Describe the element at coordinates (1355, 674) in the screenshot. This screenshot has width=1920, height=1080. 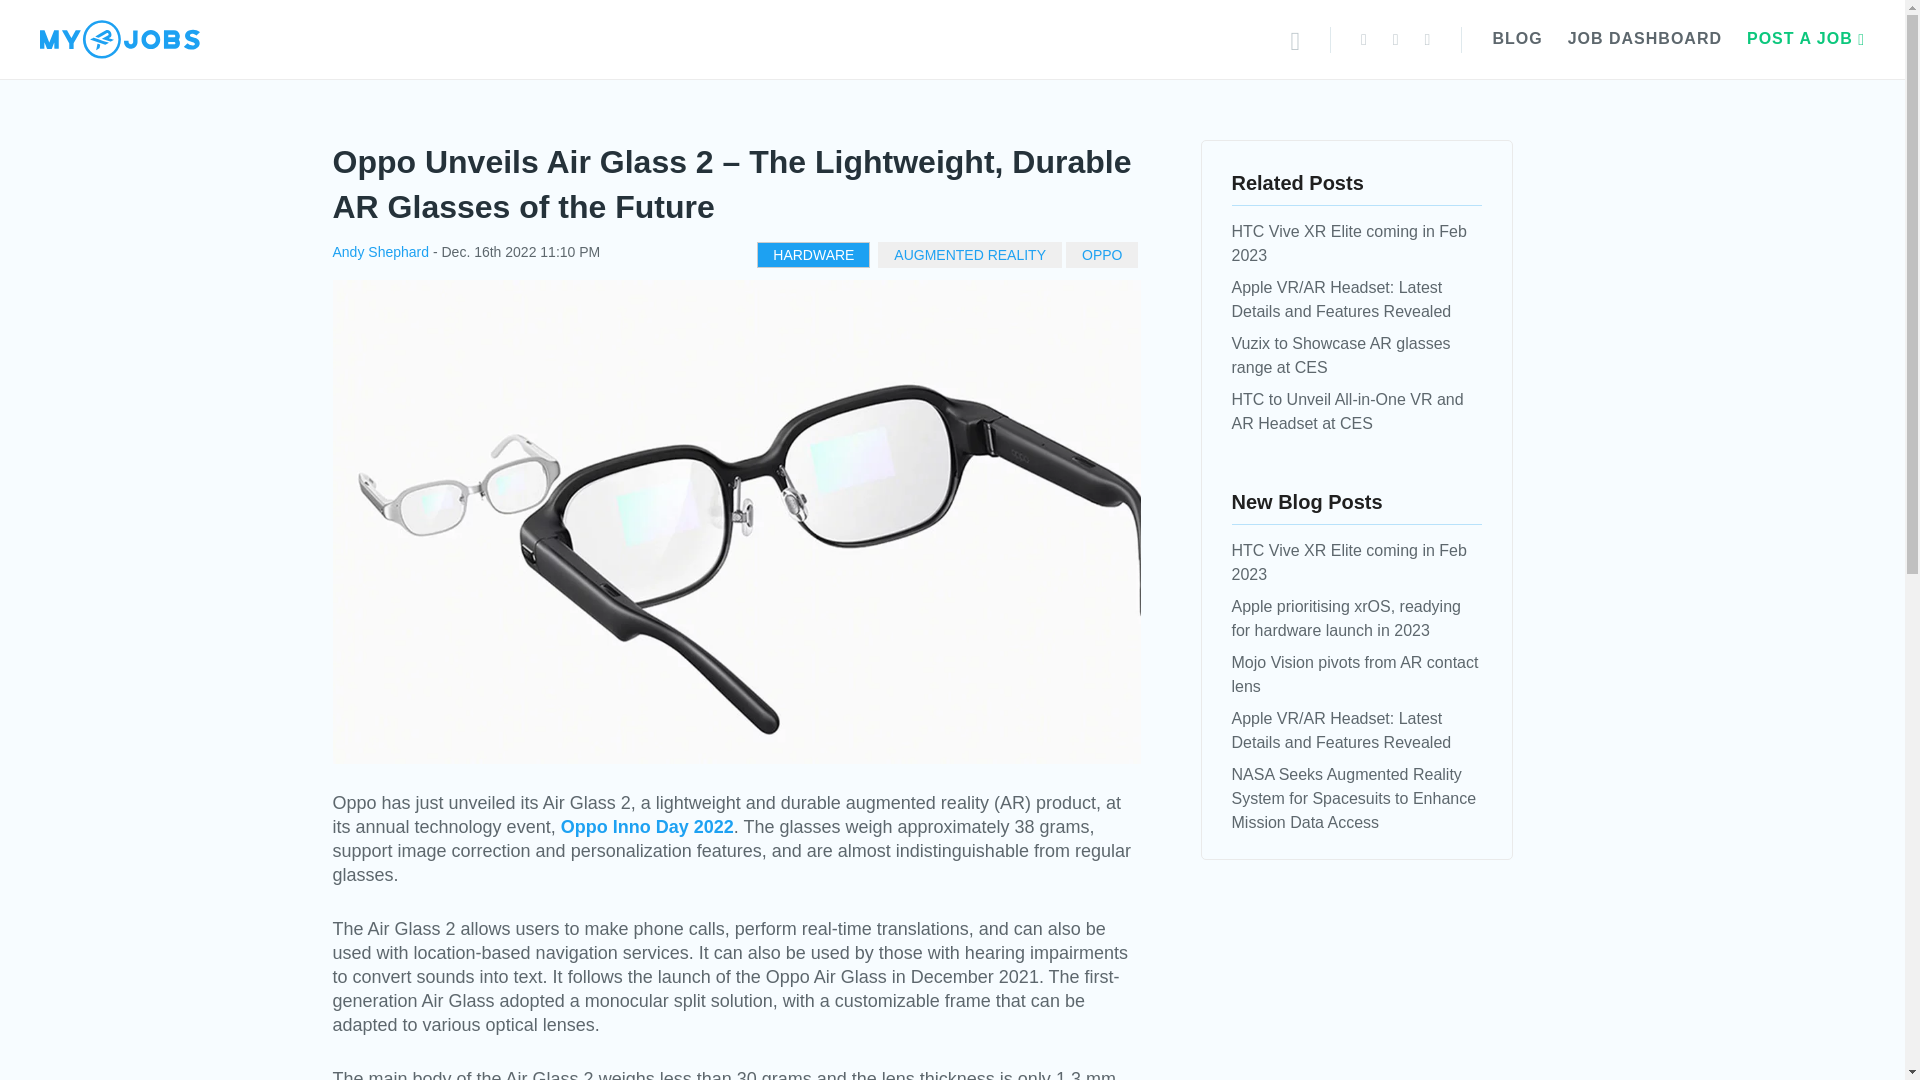
I see `Mojo Vision pivots from AR contact lens` at that location.